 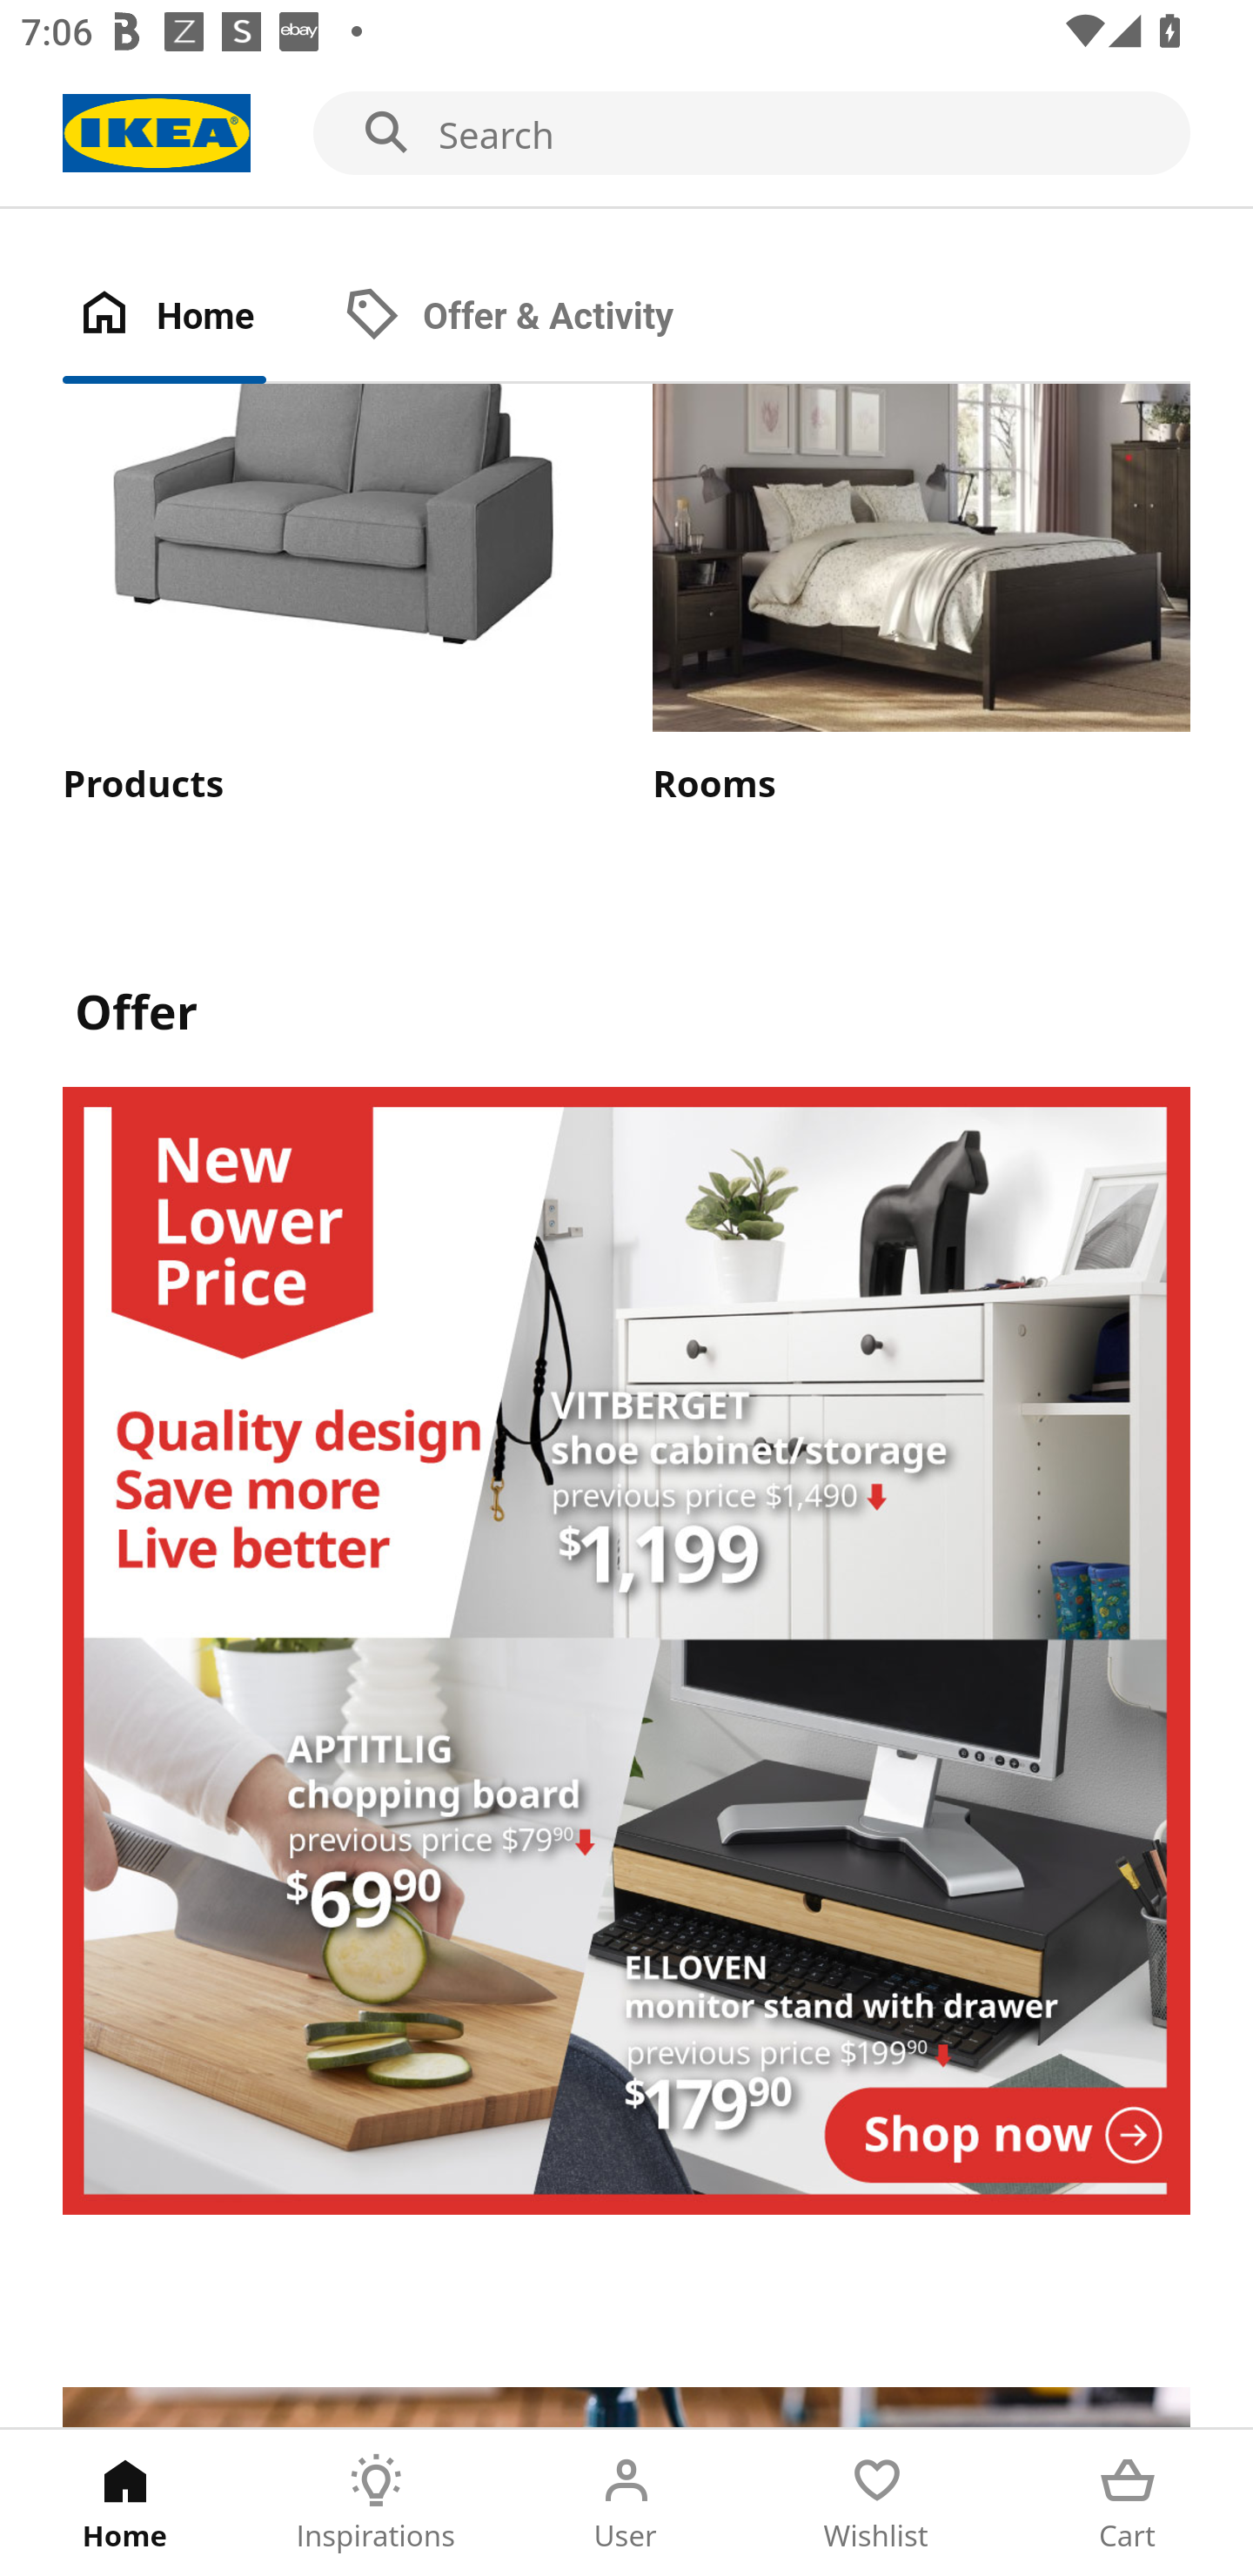 What do you see at coordinates (125, 2503) in the screenshot?
I see `Home
Tab 1 of 5` at bounding box center [125, 2503].